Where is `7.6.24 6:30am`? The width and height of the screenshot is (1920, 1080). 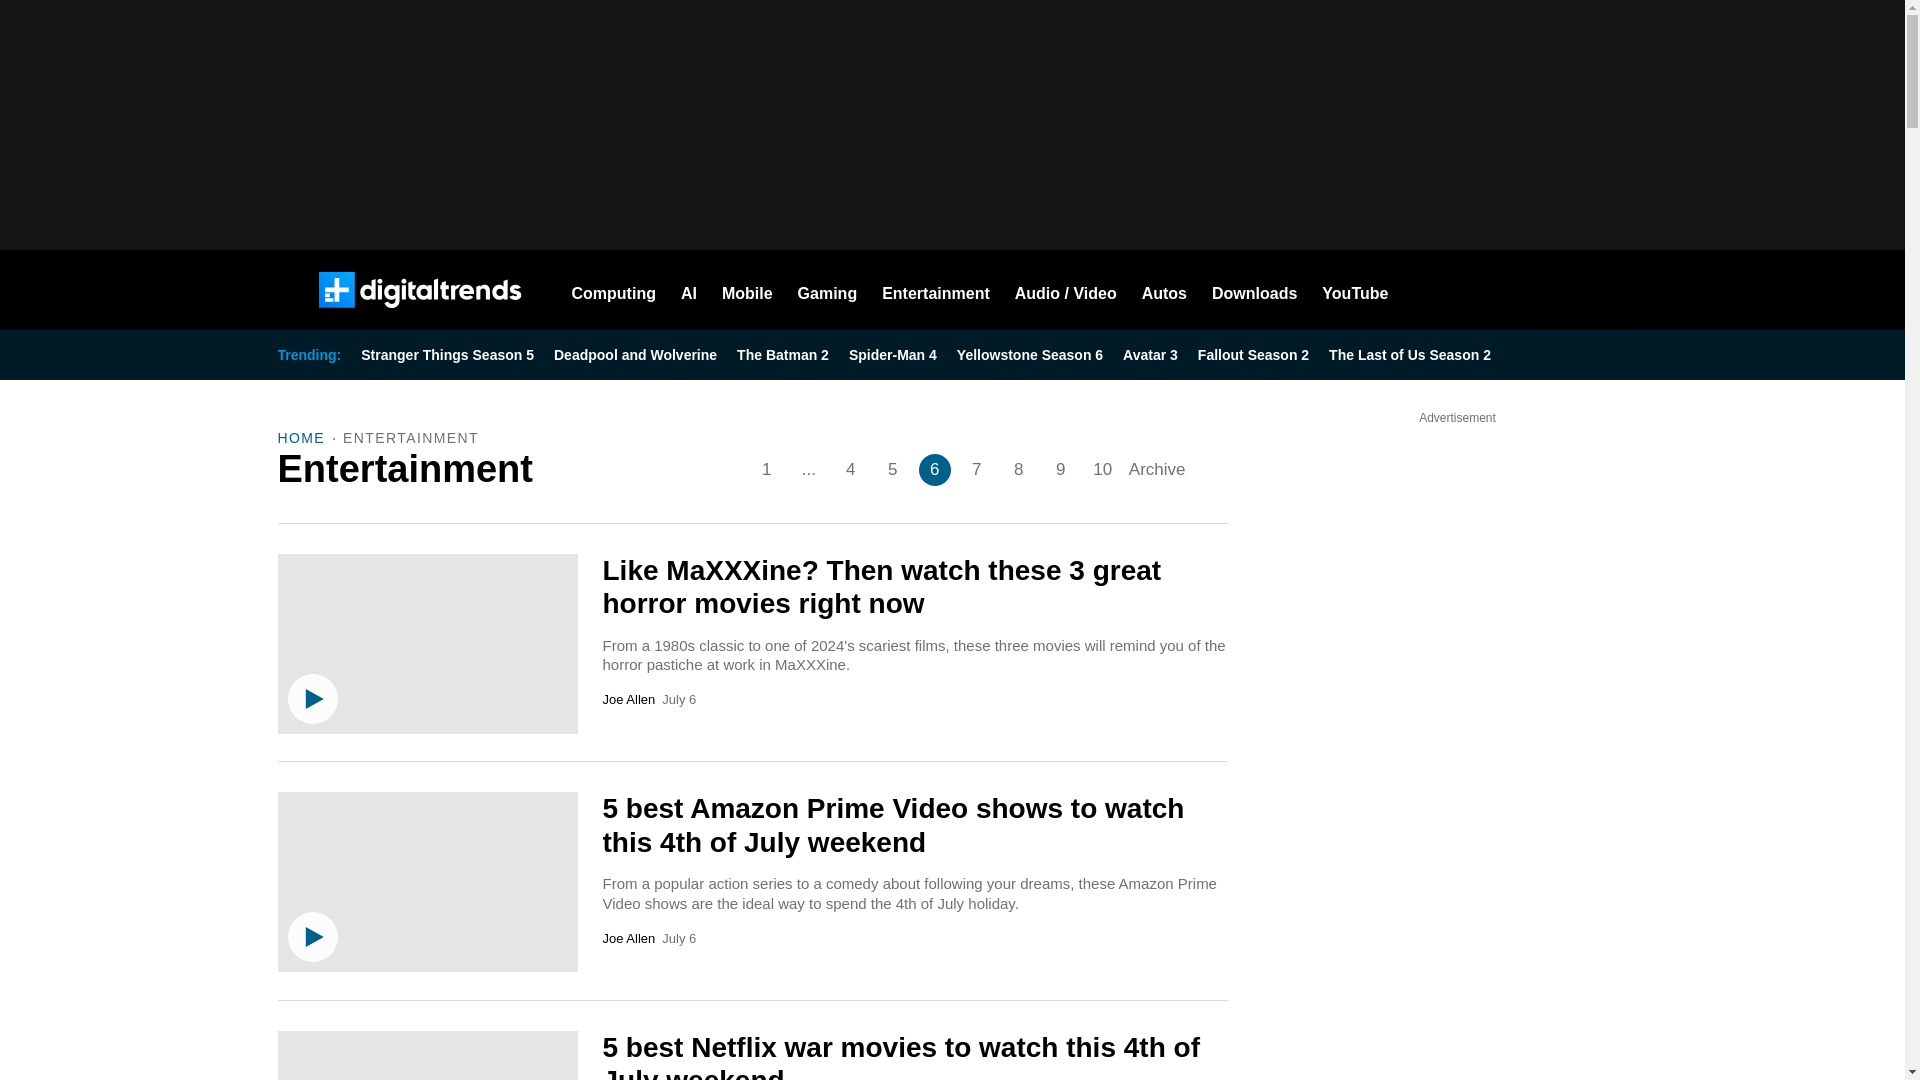 7.6.24 6:30am is located at coordinates (678, 700).